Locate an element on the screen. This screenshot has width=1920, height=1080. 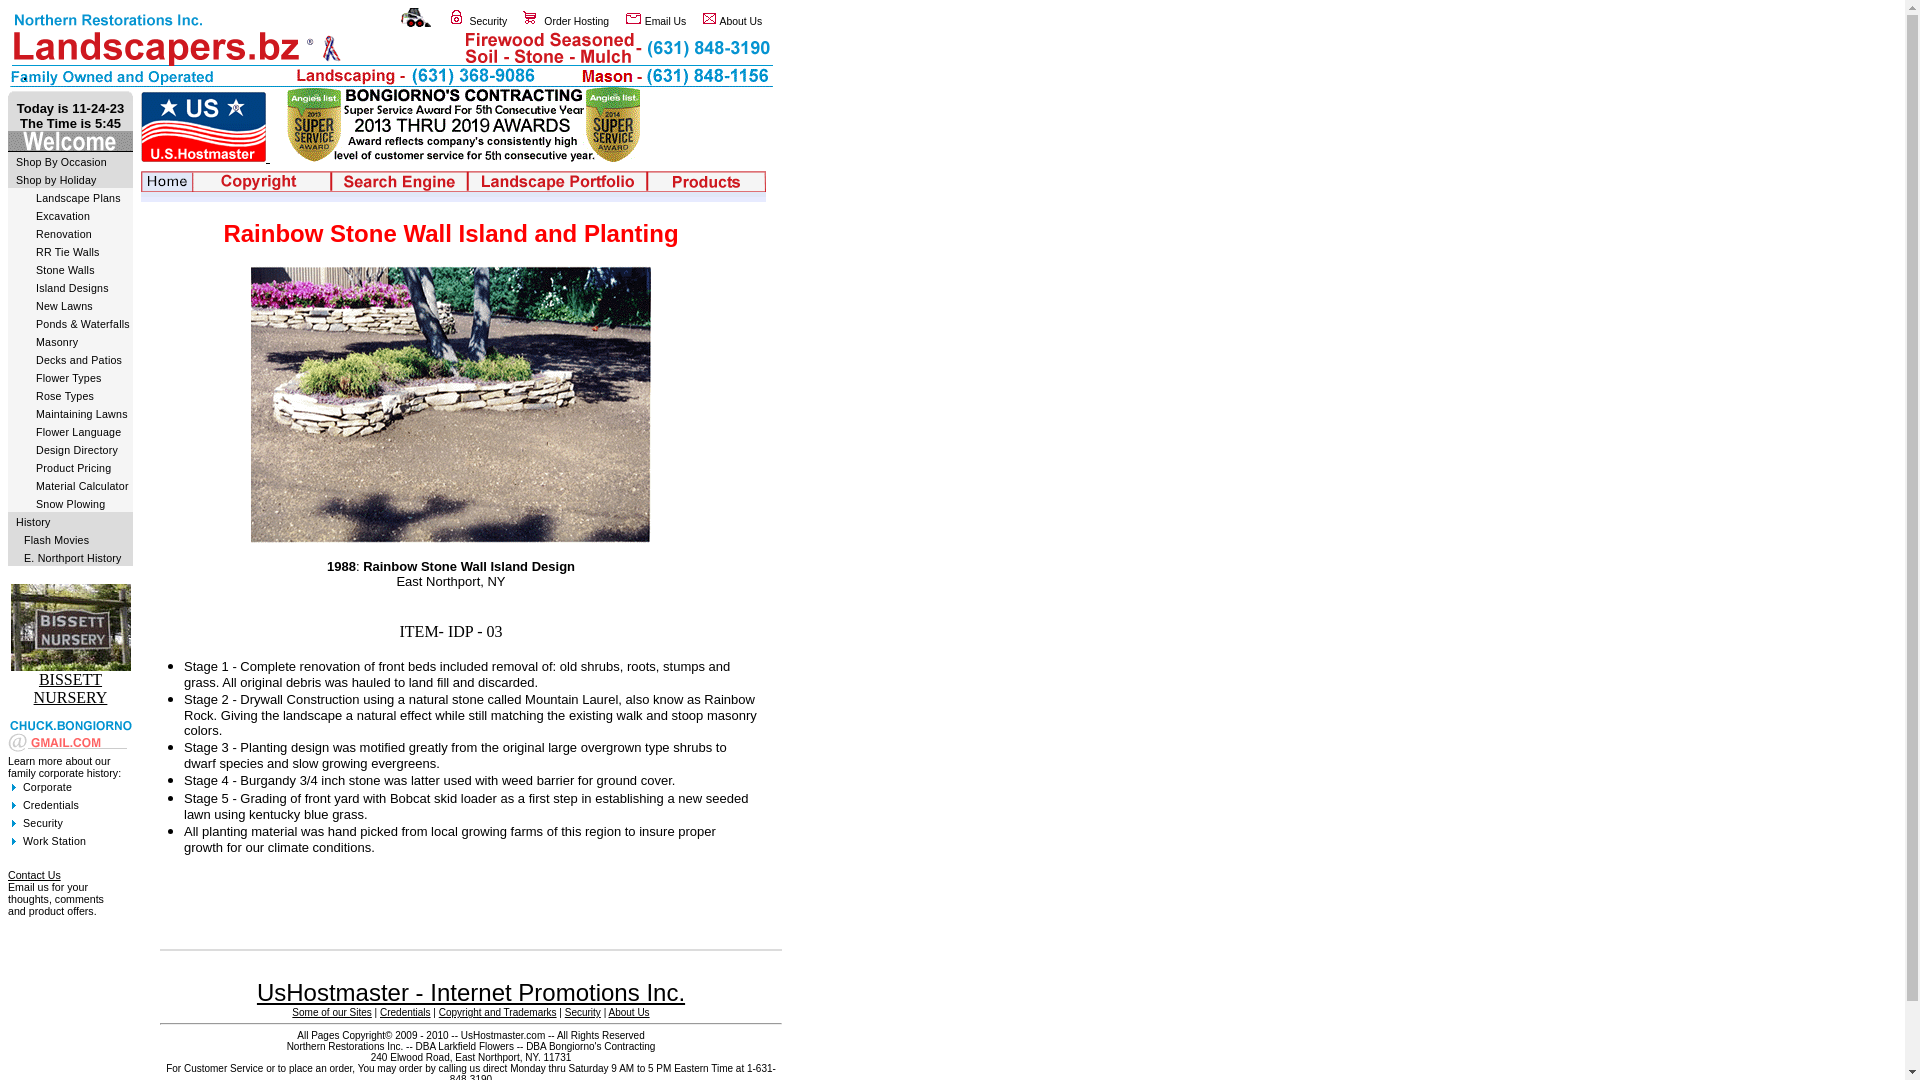
Corporate is located at coordinates (48, 787).